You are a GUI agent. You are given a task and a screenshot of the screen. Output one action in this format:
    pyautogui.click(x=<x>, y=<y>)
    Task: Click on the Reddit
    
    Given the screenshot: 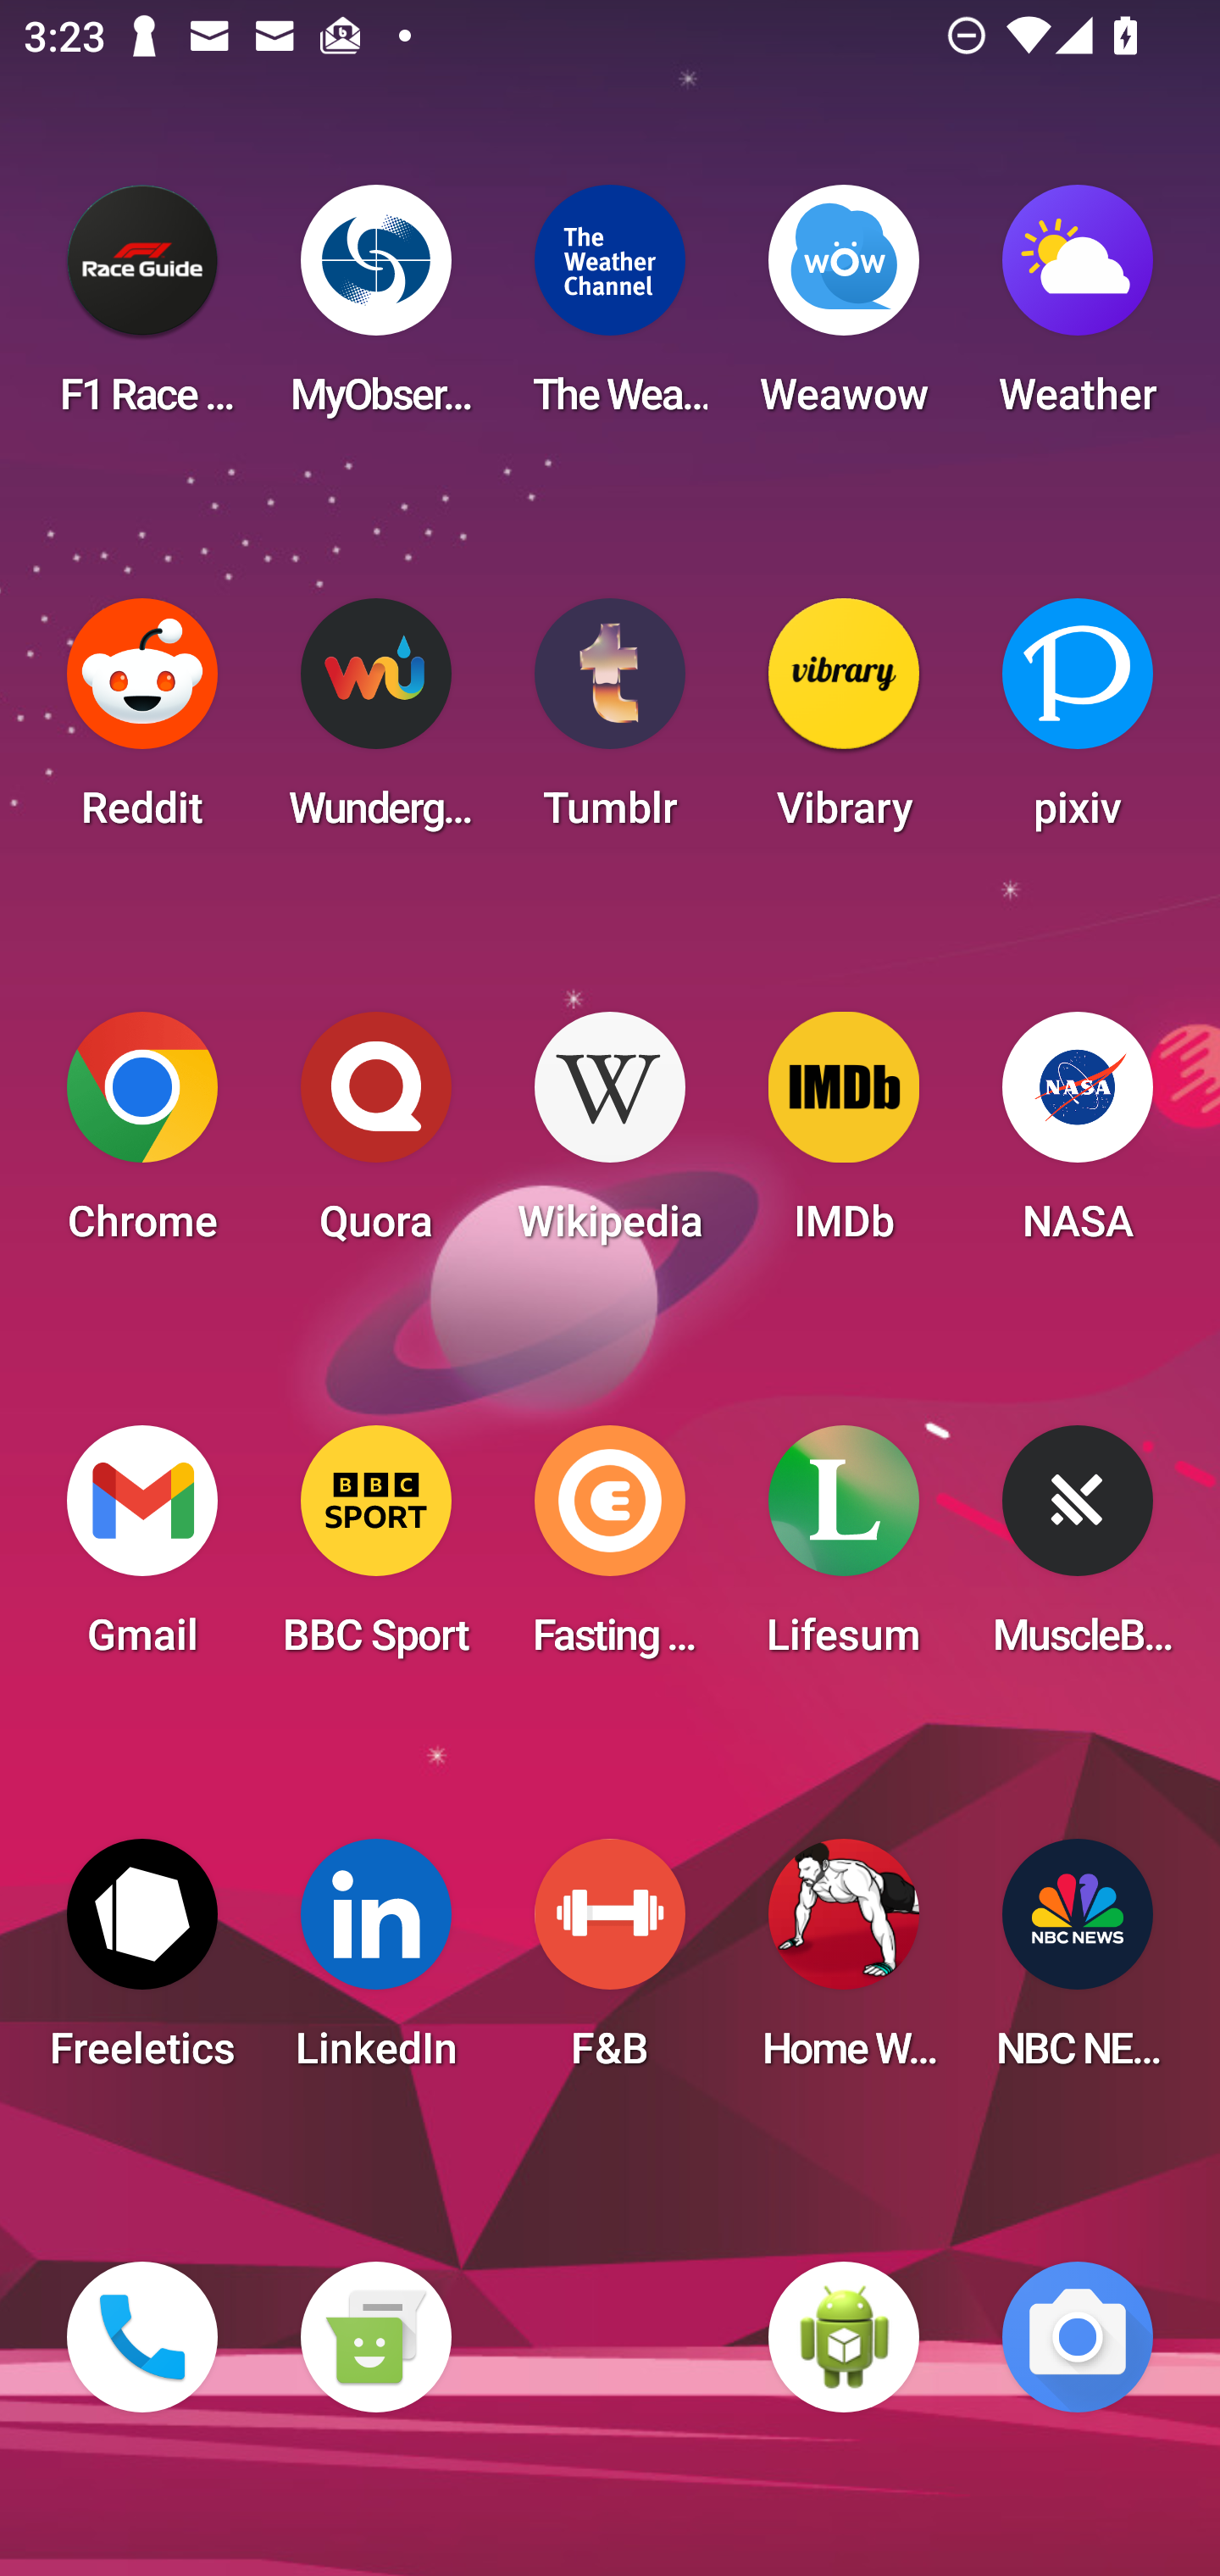 What is the action you would take?
    pyautogui.click(x=142, y=724)
    